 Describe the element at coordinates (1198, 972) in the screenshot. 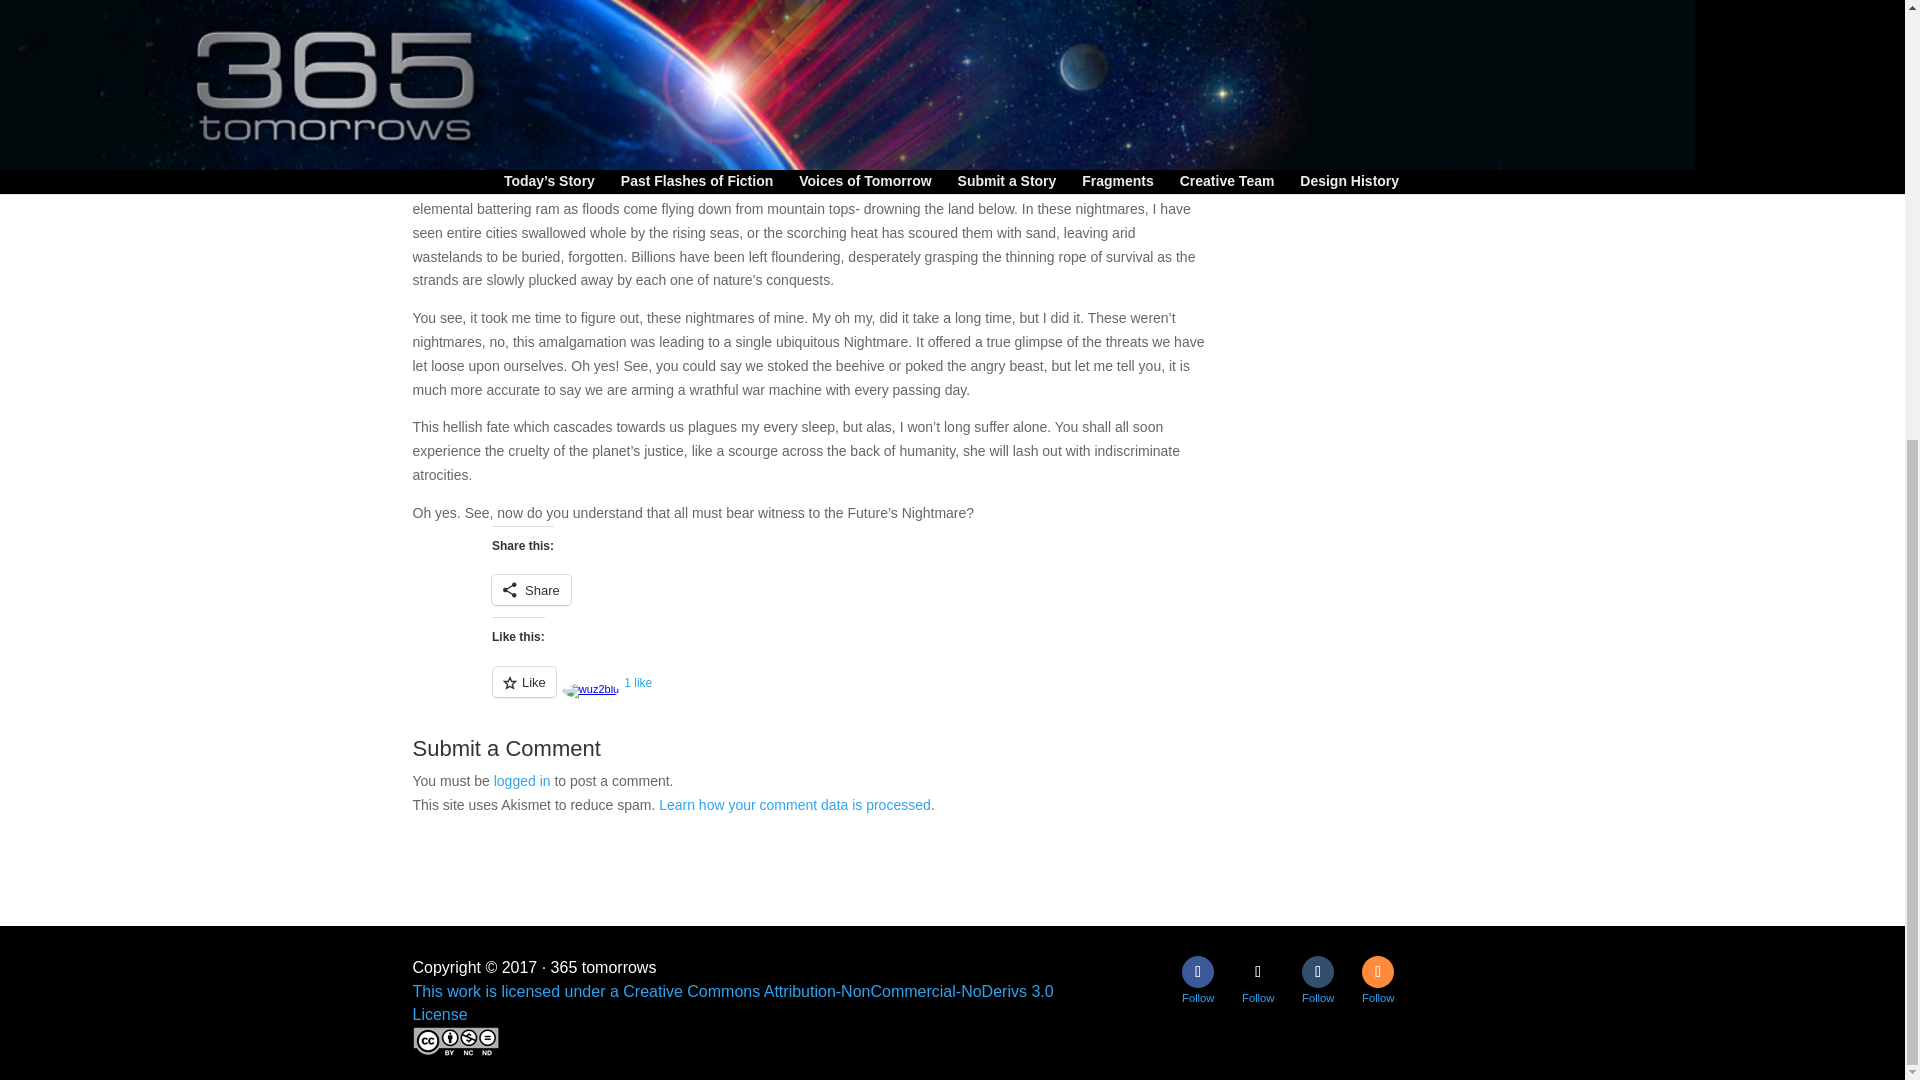

I see `Follow on Facebook` at that location.